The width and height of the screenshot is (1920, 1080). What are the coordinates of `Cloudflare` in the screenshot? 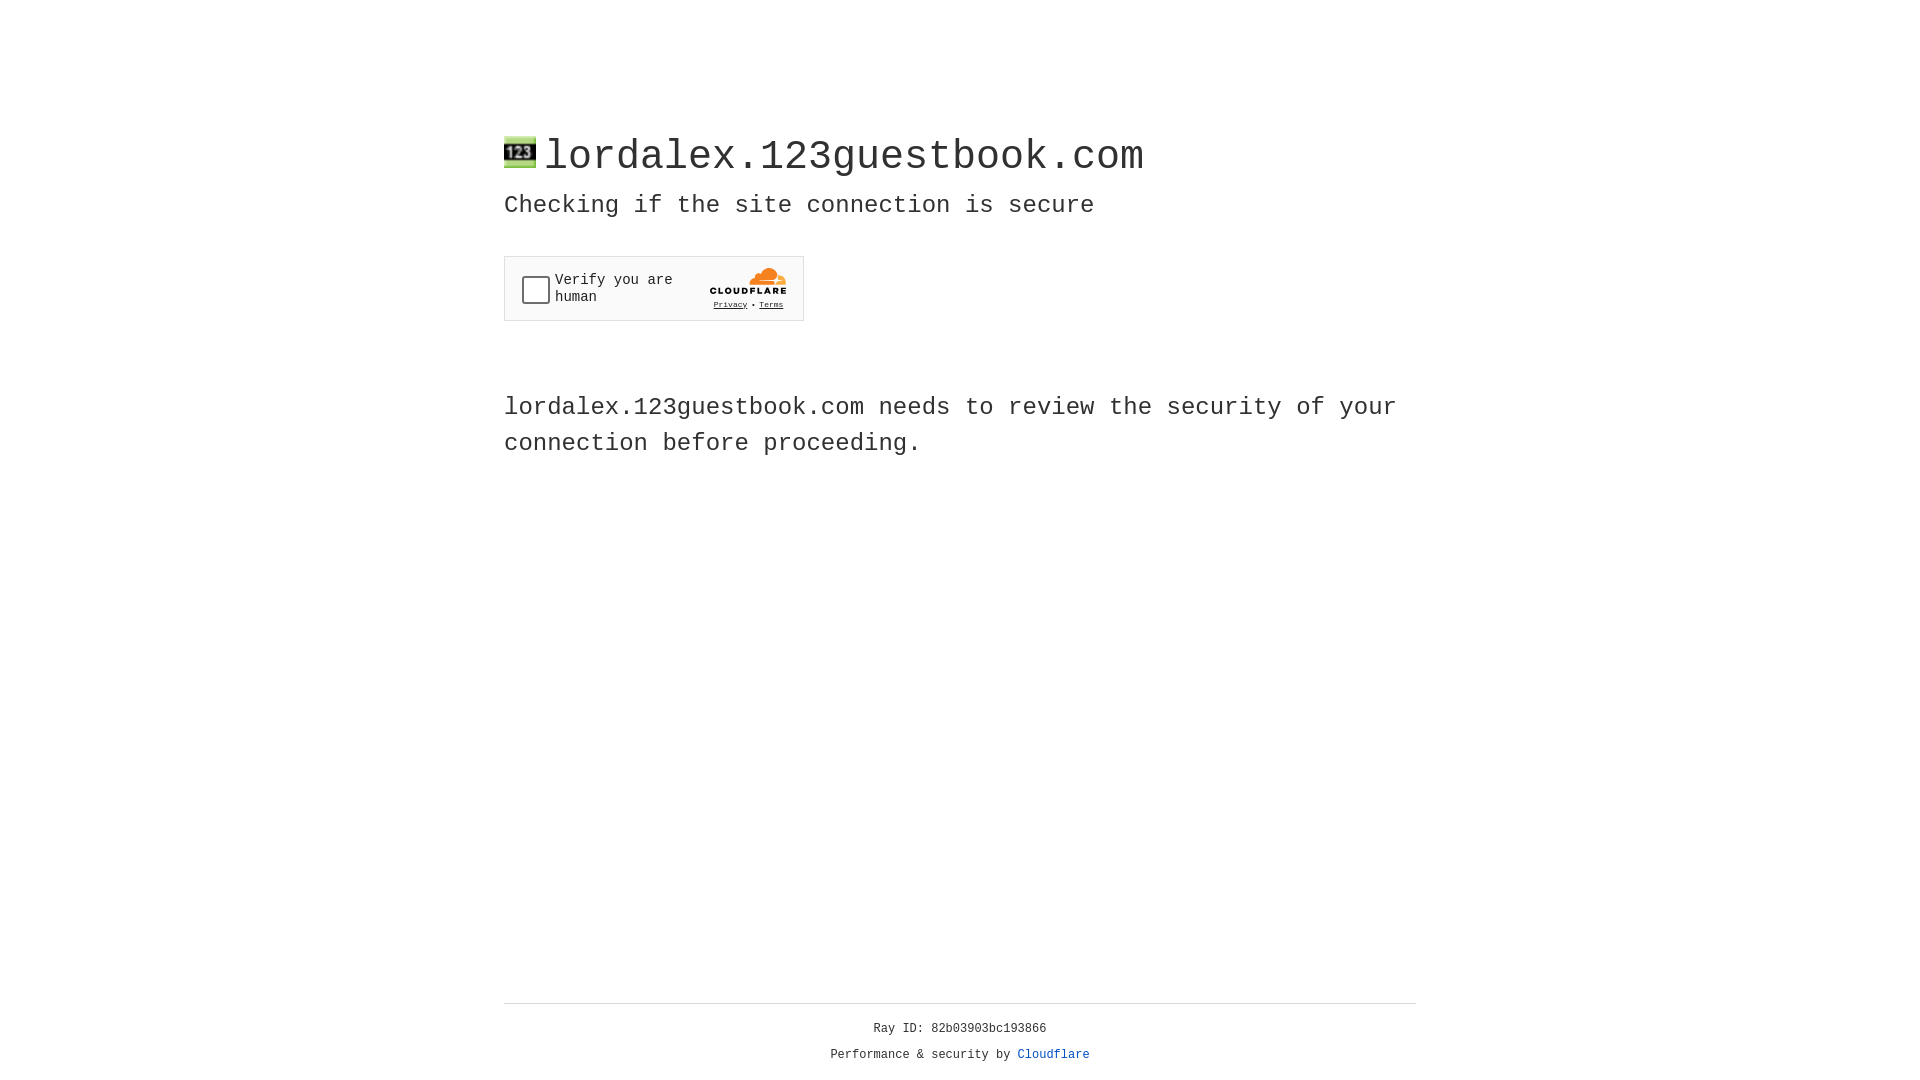 It's located at (1054, 1055).